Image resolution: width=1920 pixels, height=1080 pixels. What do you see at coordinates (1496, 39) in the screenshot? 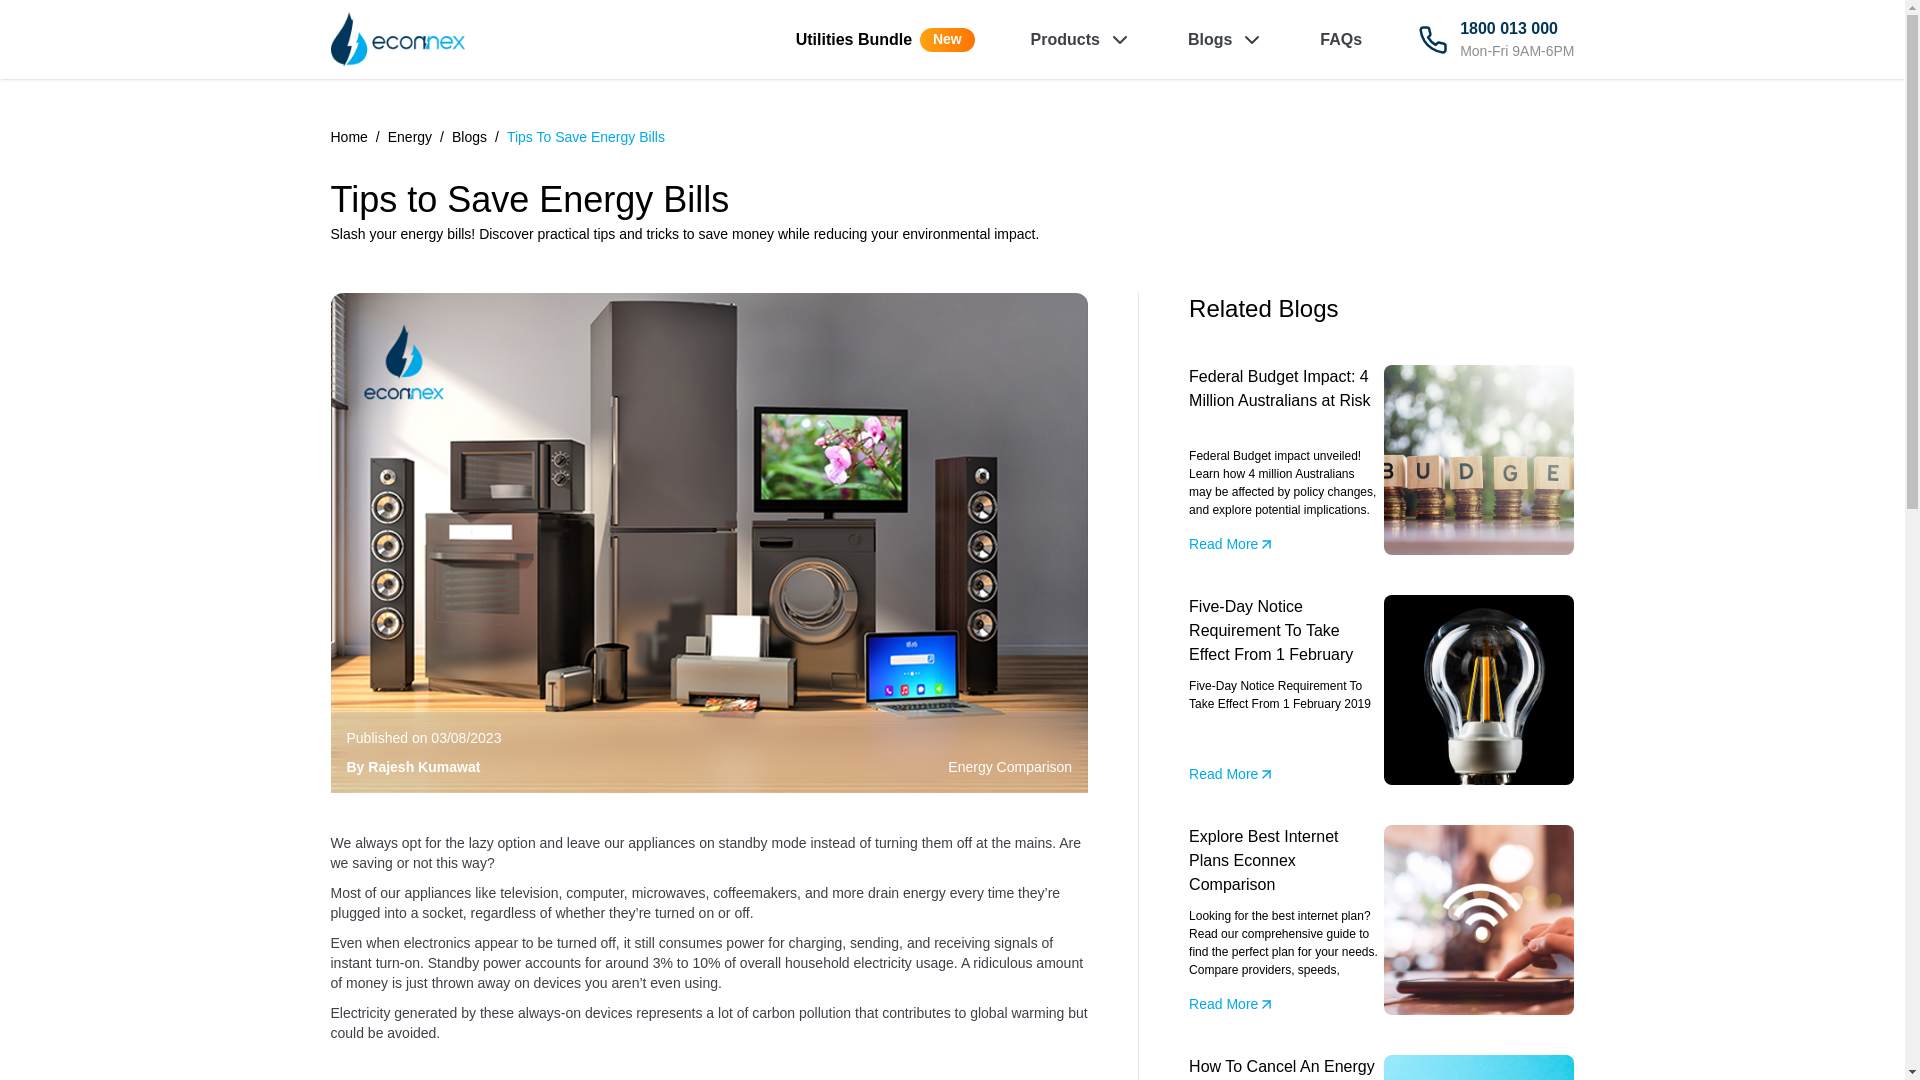
I see `Tips To Save Energy Bills` at bounding box center [1496, 39].